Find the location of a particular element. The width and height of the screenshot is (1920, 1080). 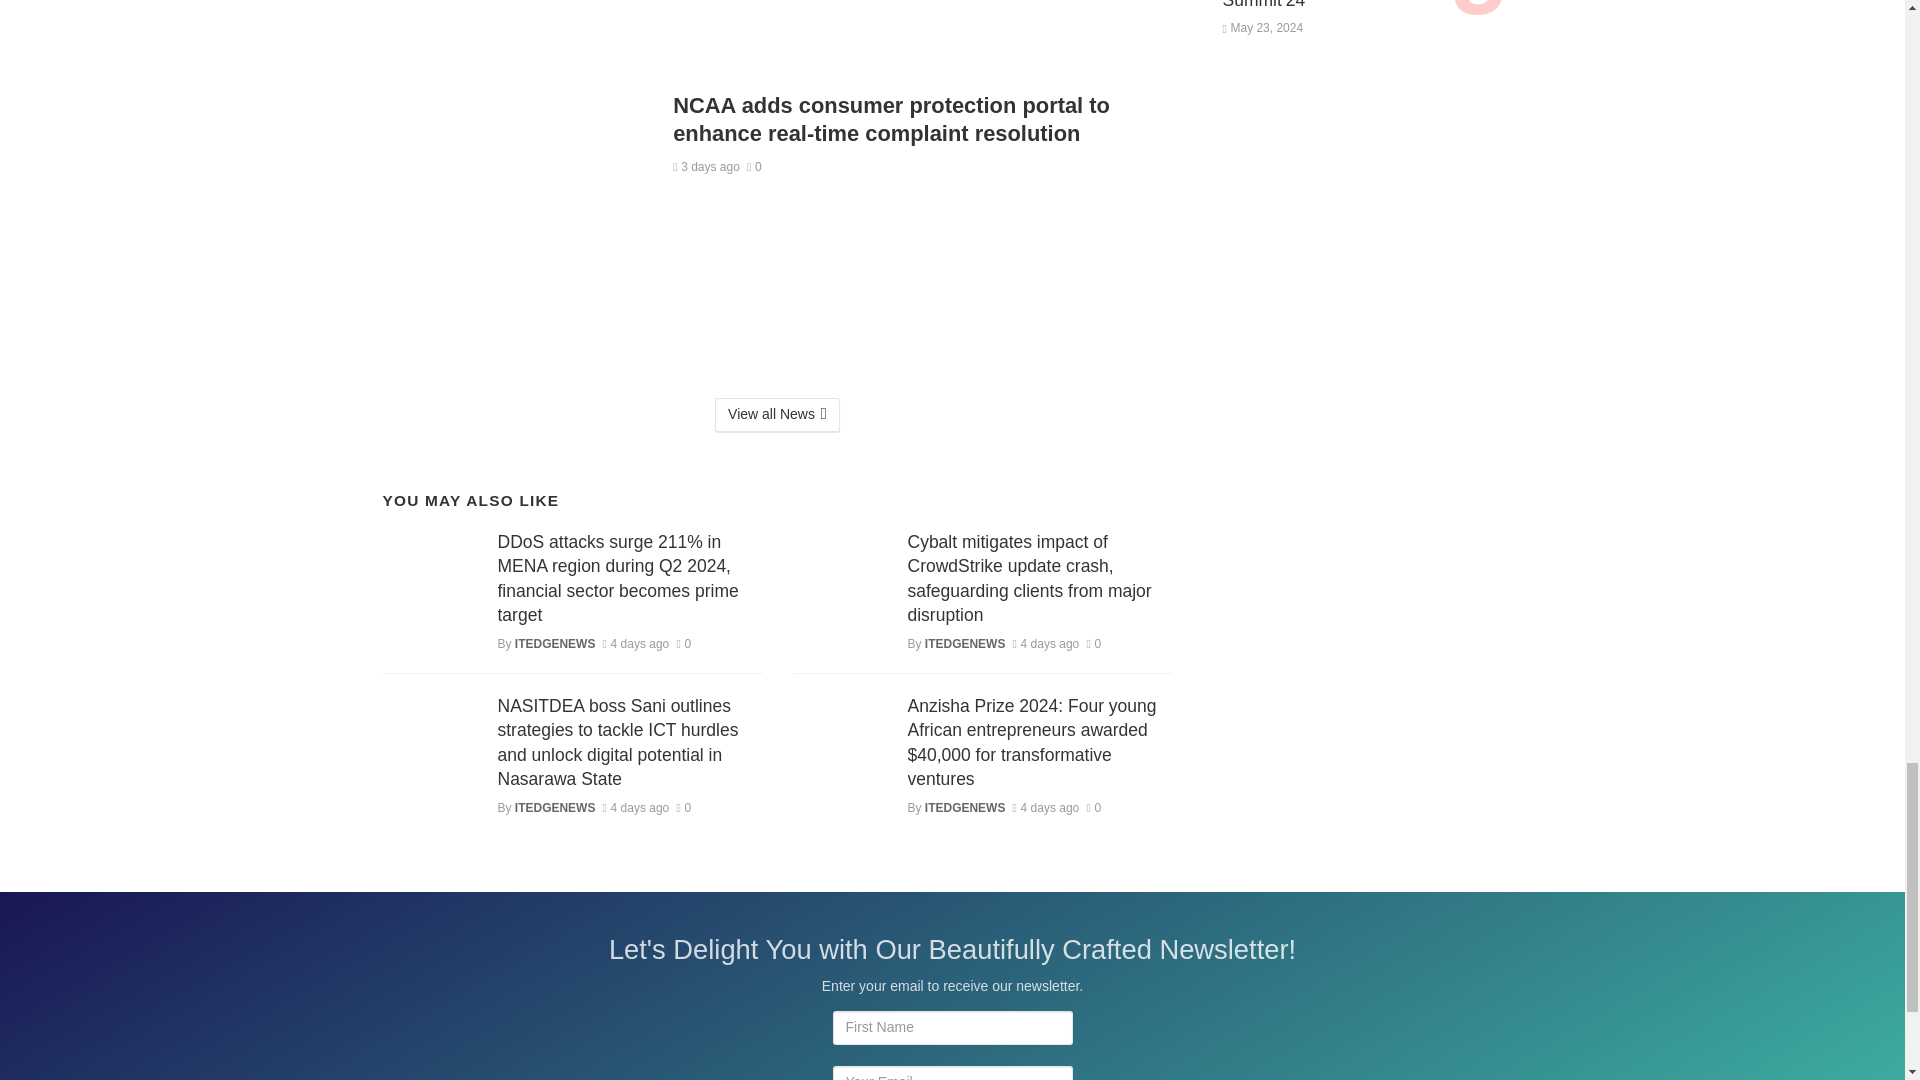

August 9, 2024 at 9:40 am is located at coordinates (706, 166).